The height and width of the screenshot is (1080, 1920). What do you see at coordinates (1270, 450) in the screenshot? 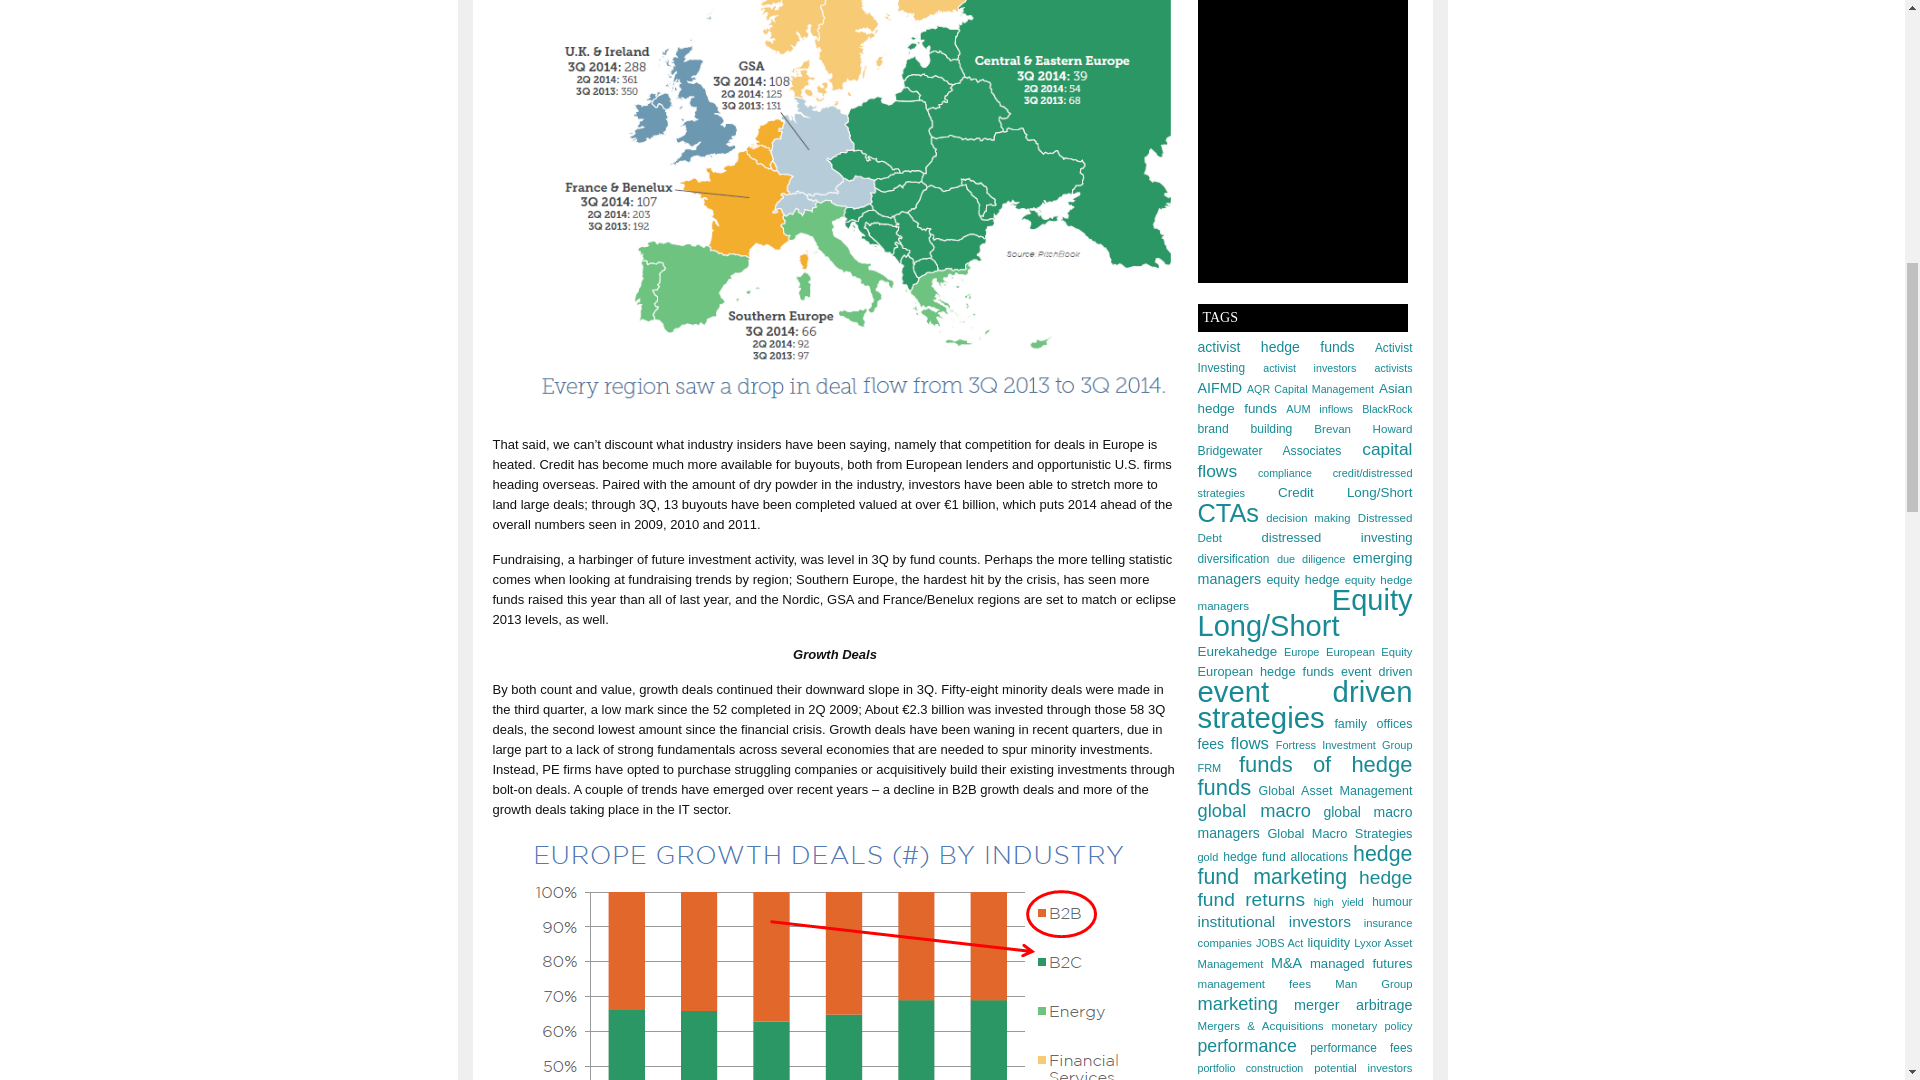
I see `15 topics` at bounding box center [1270, 450].